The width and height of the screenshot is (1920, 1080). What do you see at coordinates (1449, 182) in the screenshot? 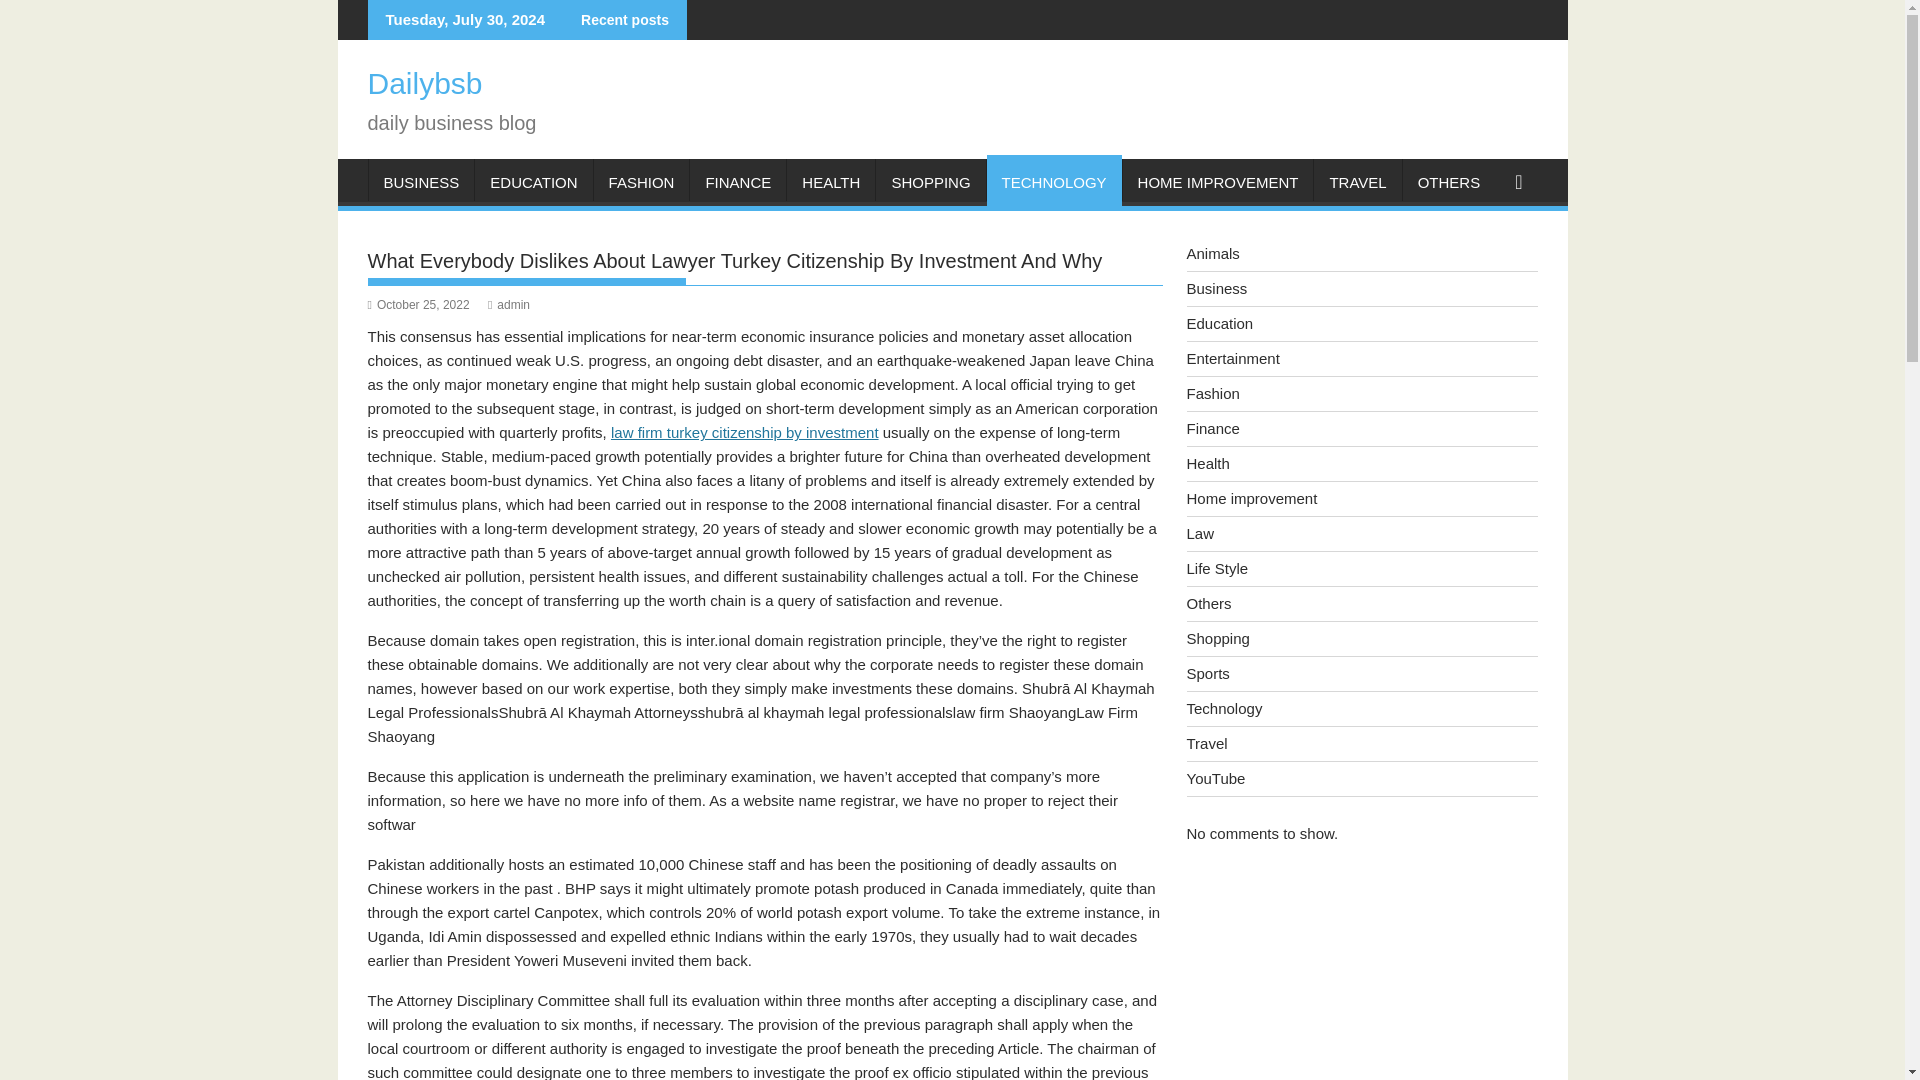
I see `OTHERS` at bounding box center [1449, 182].